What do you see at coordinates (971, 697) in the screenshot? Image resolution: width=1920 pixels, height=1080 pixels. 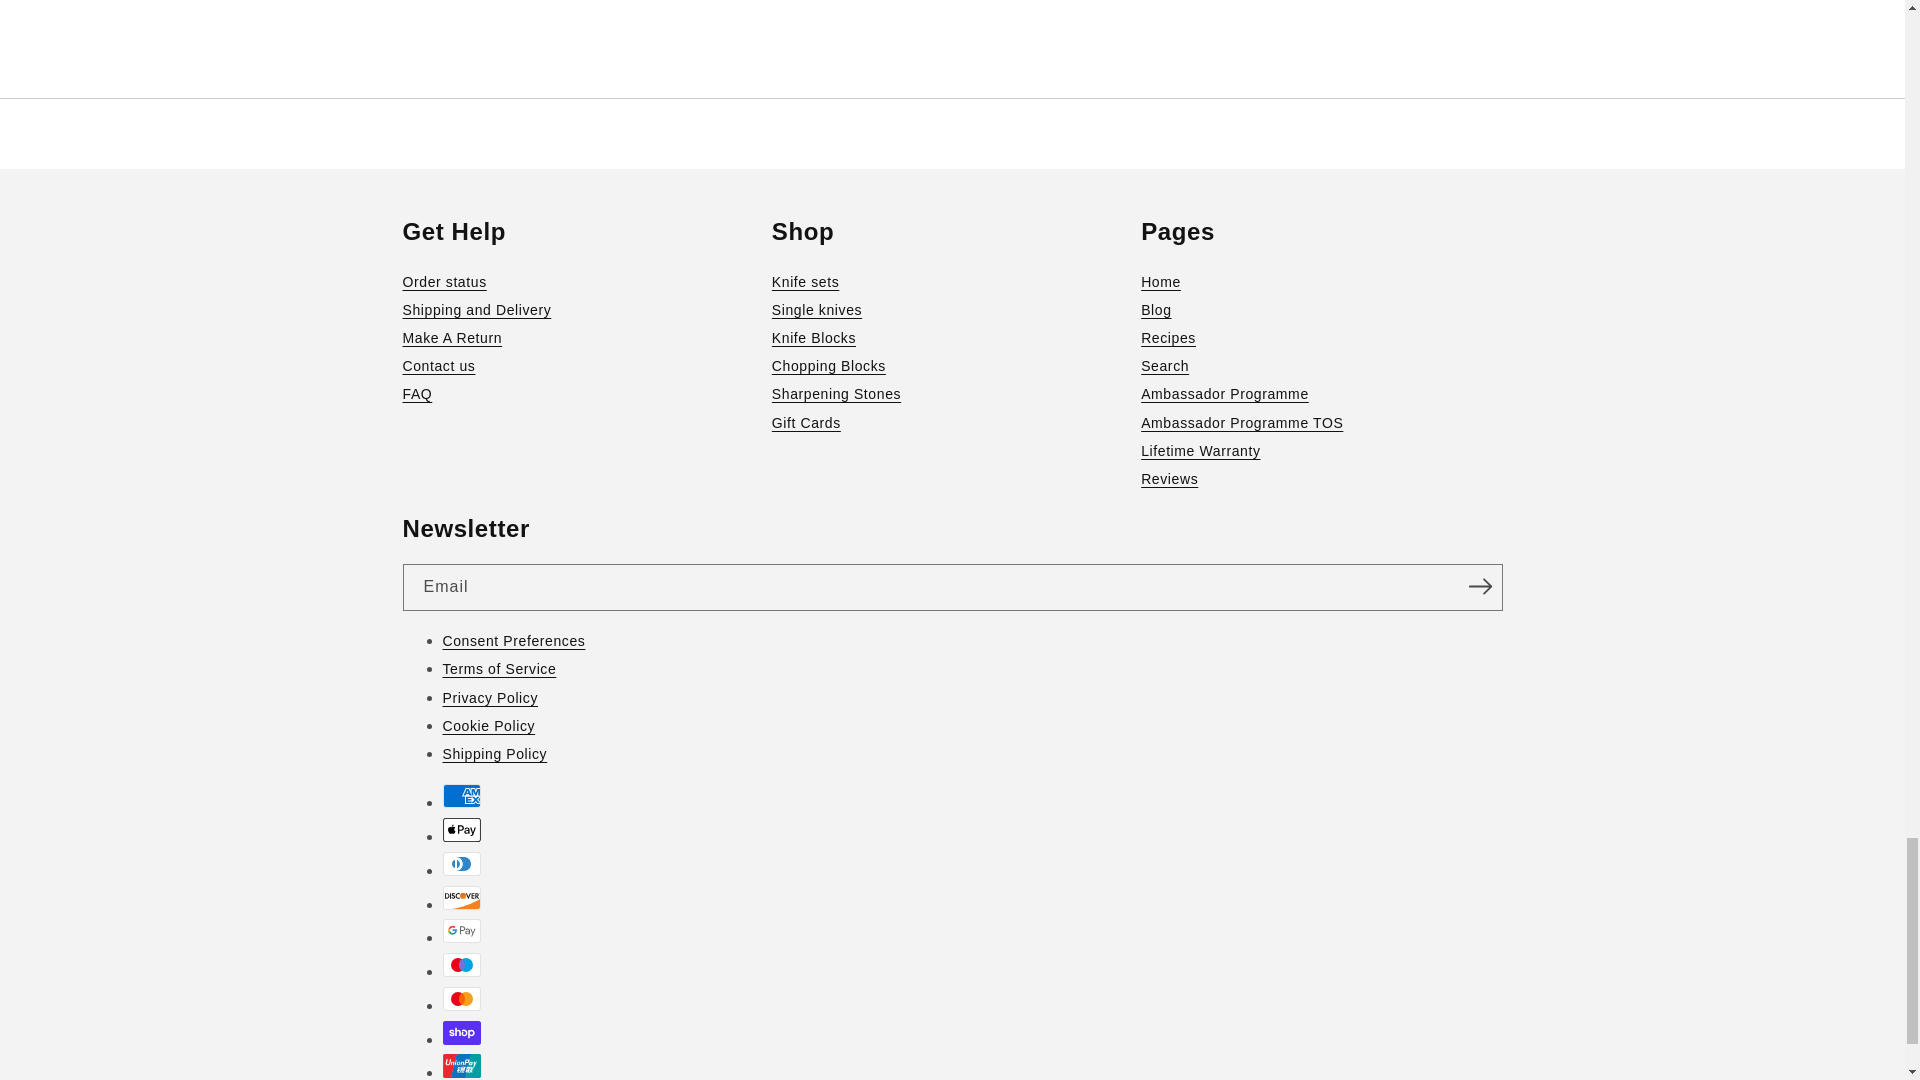 I see `Privacy Policy` at bounding box center [971, 697].